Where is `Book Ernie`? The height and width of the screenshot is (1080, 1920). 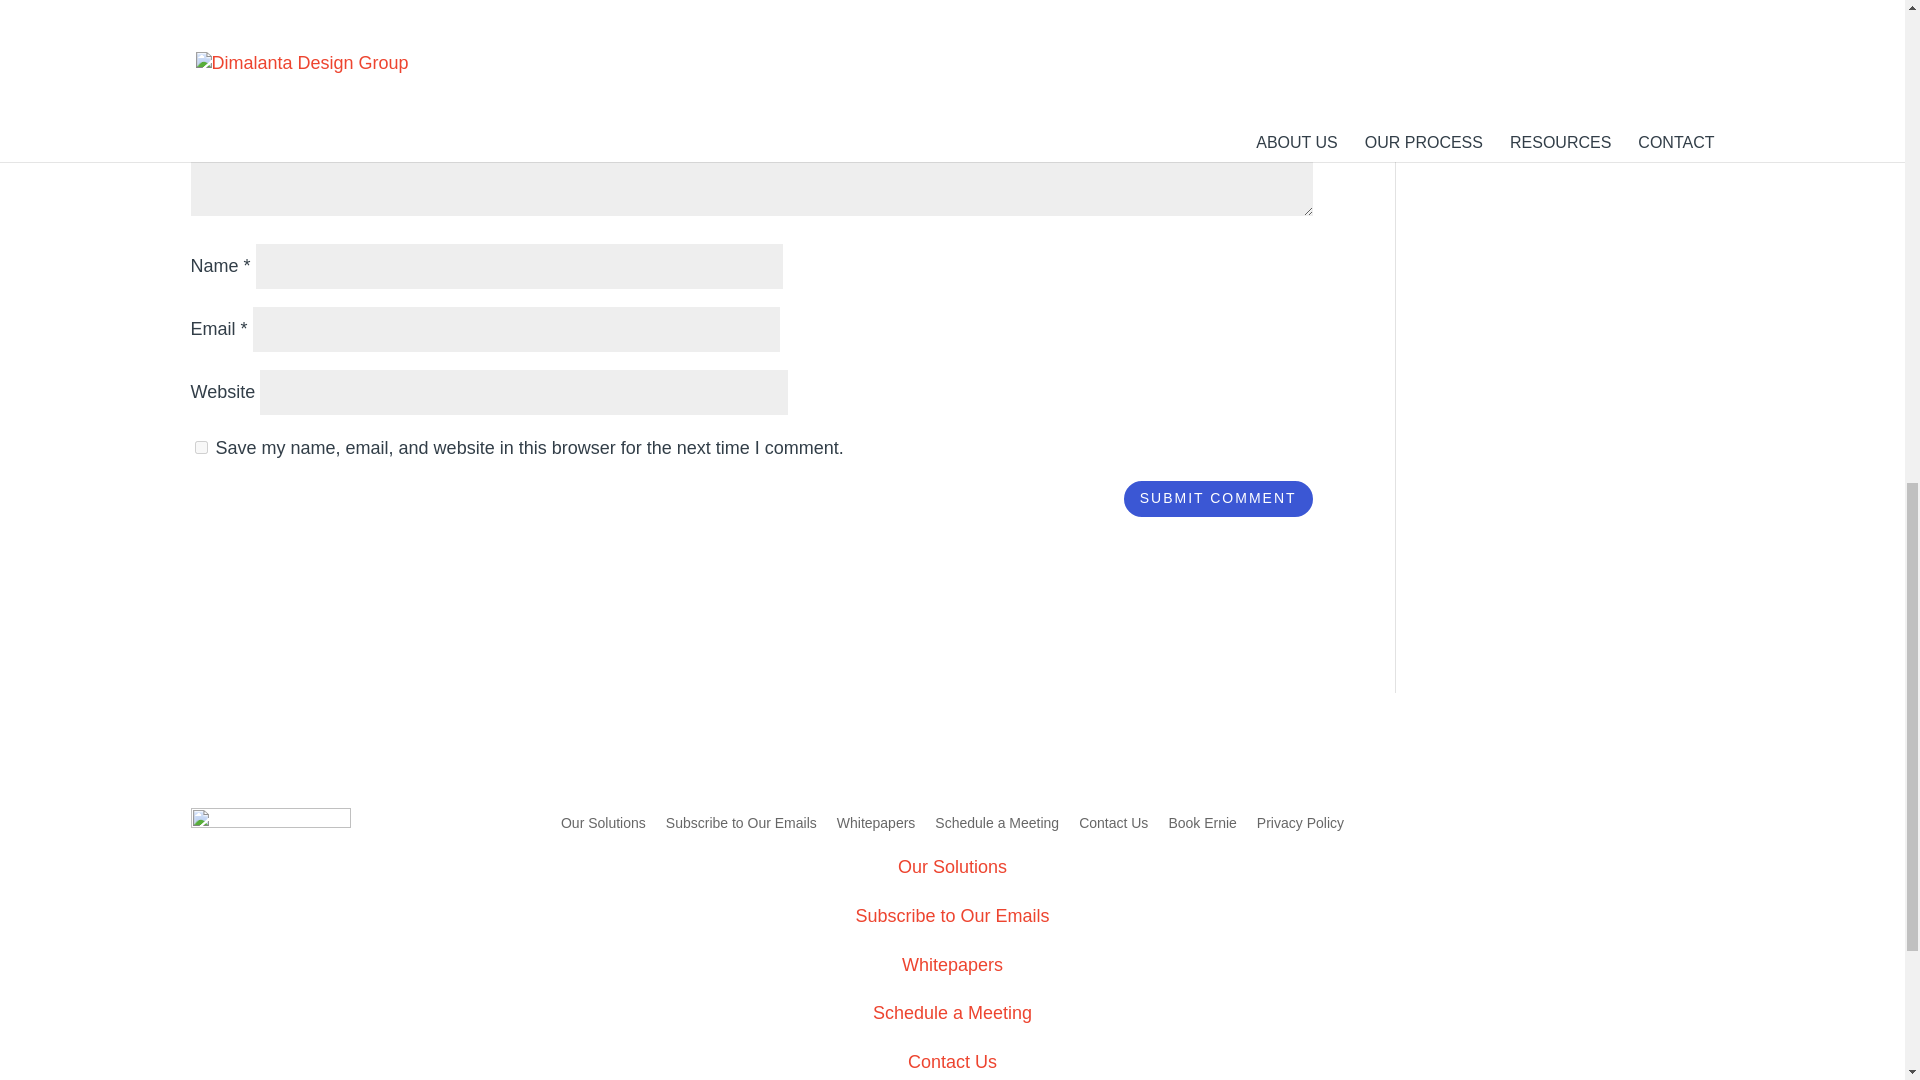
Book Ernie is located at coordinates (1202, 823).